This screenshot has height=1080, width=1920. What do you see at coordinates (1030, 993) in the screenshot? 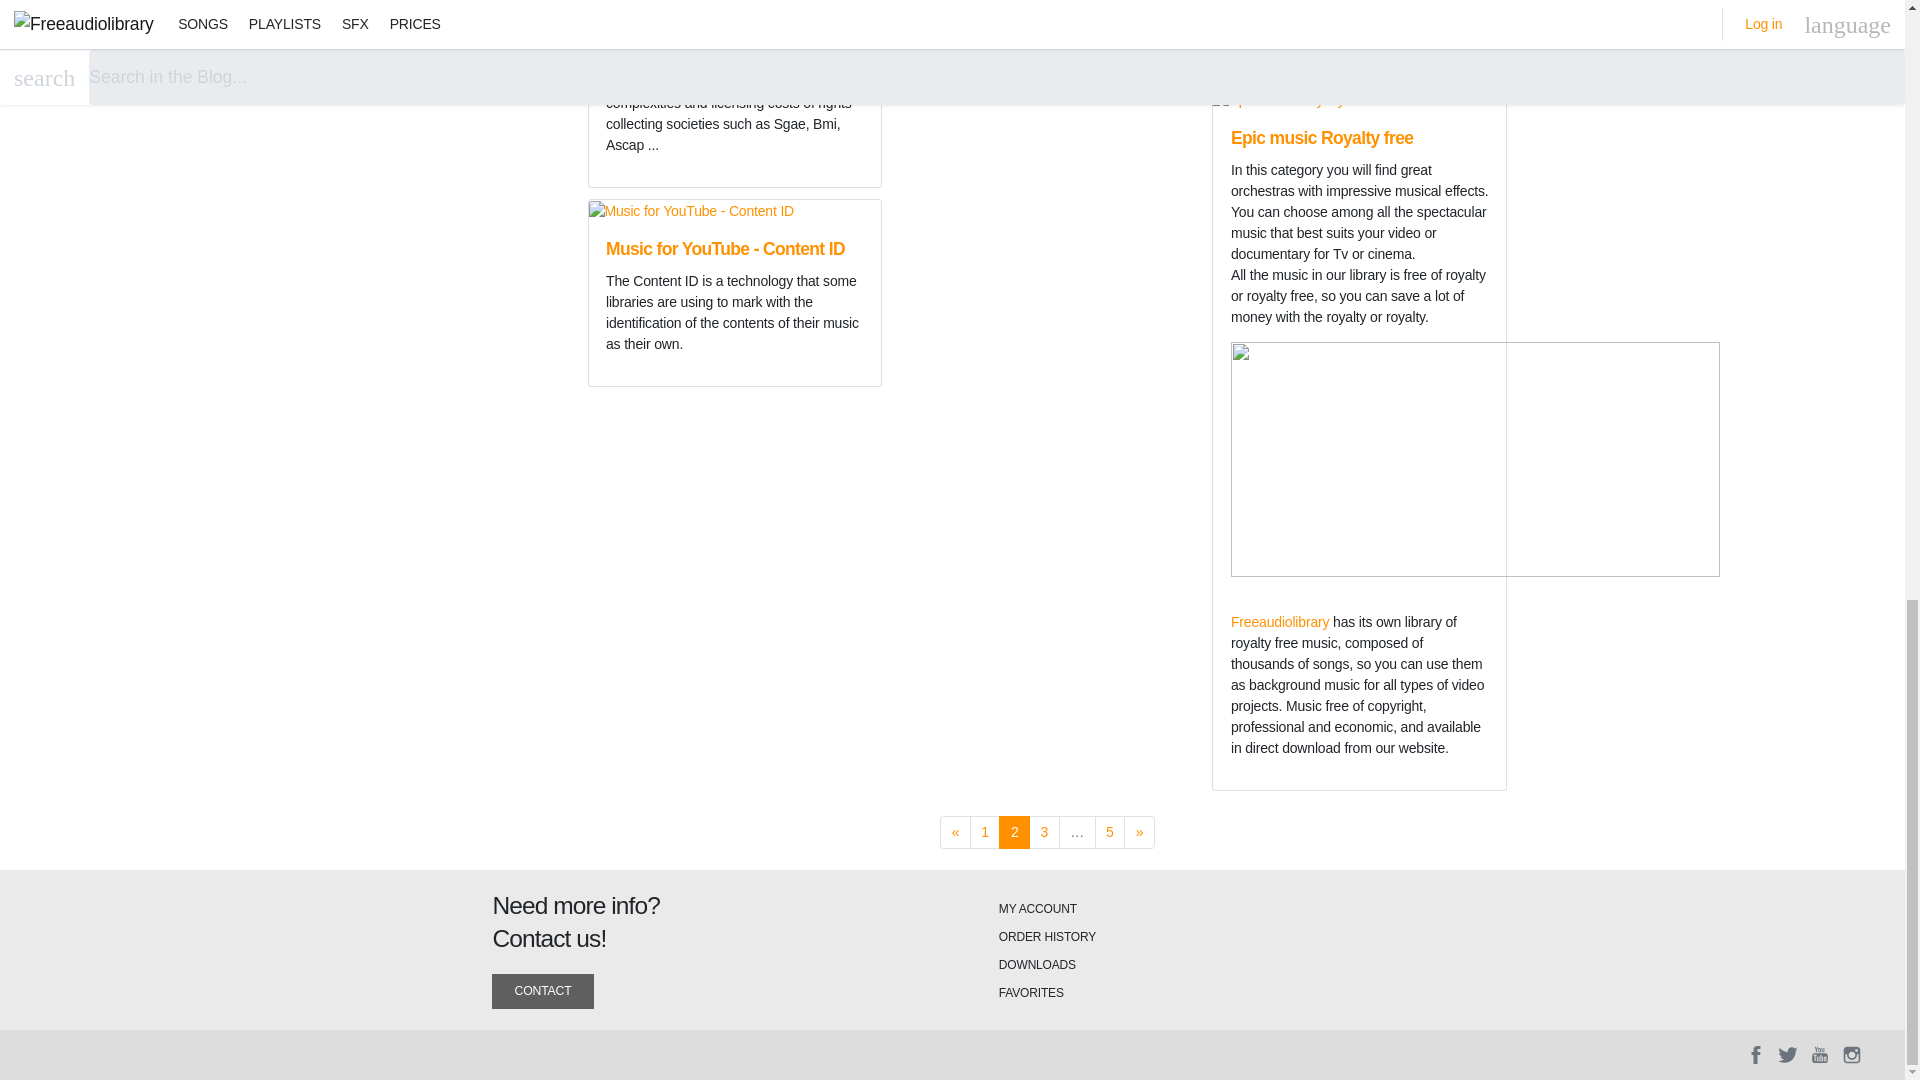
I see `Favorites` at bounding box center [1030, 993].